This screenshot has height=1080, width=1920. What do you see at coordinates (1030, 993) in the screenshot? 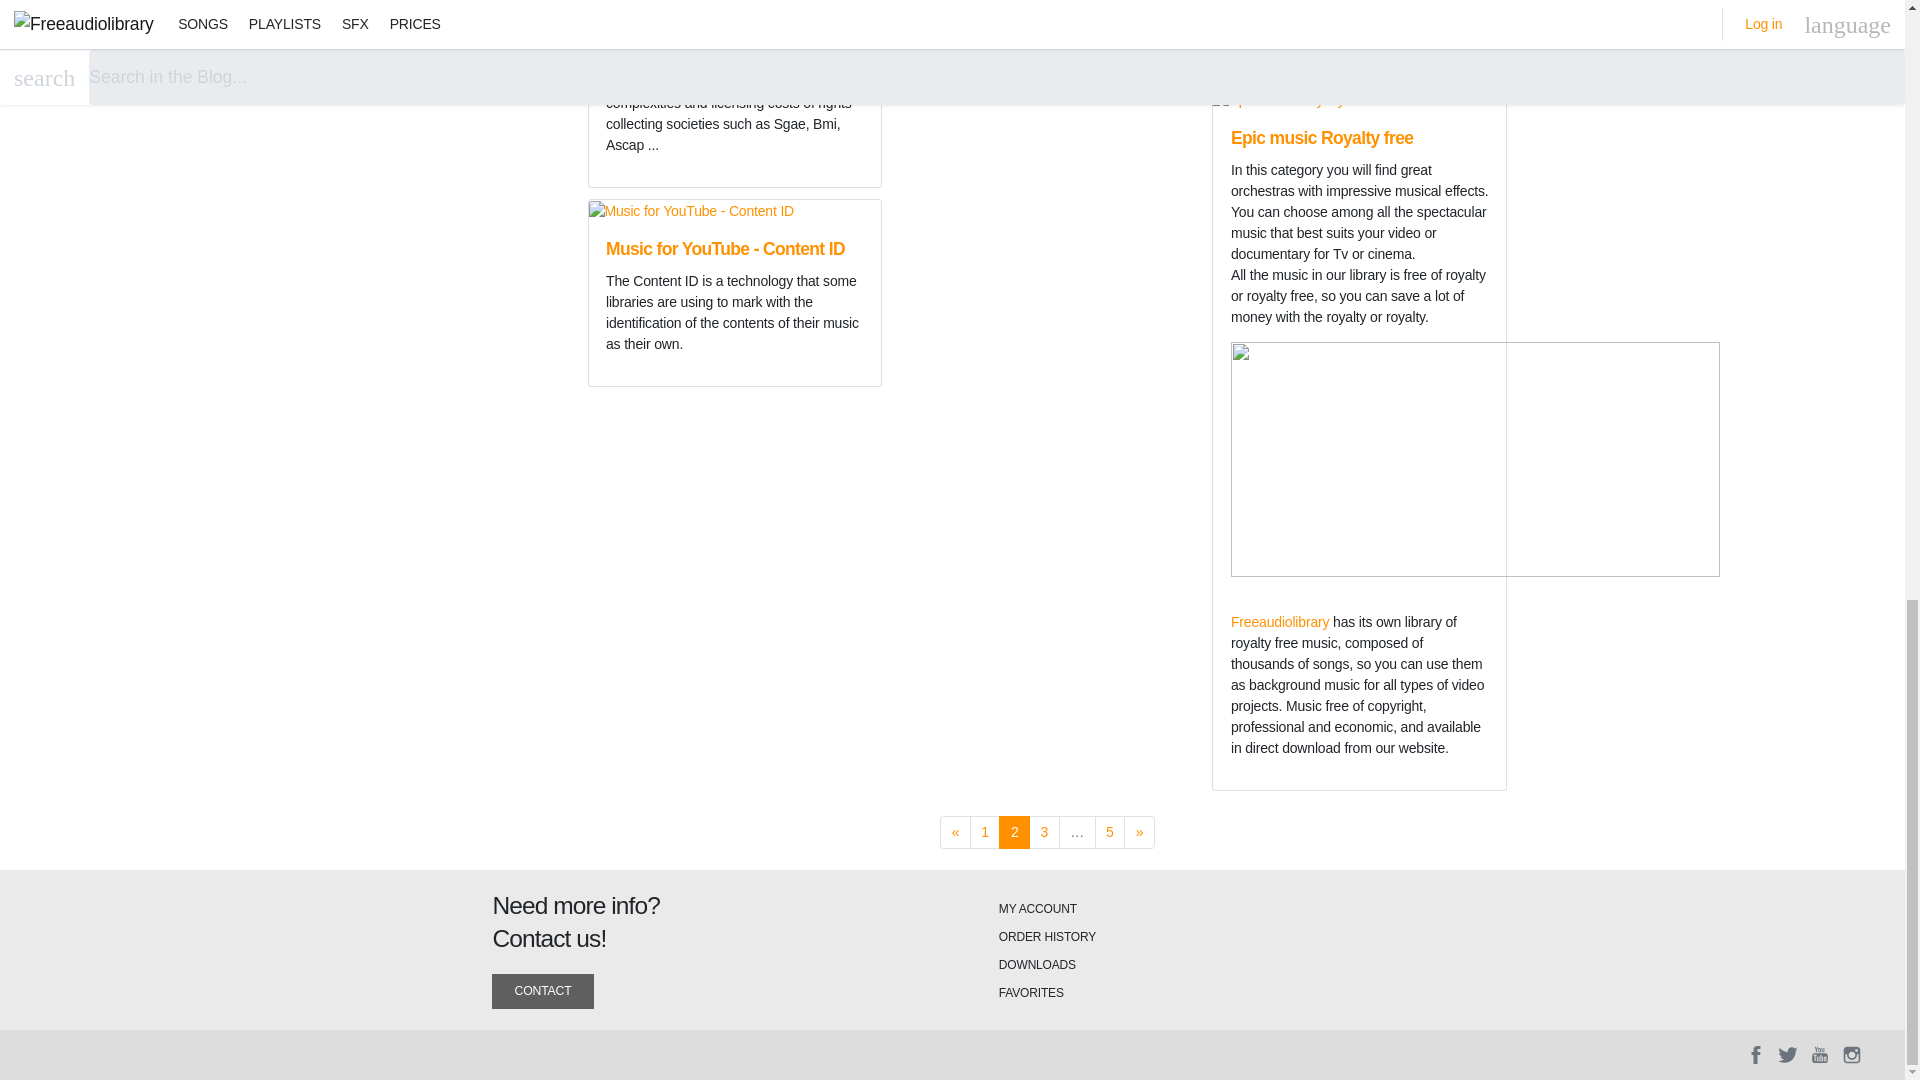
I see `Favorites` at bounding box center [1030, 993].